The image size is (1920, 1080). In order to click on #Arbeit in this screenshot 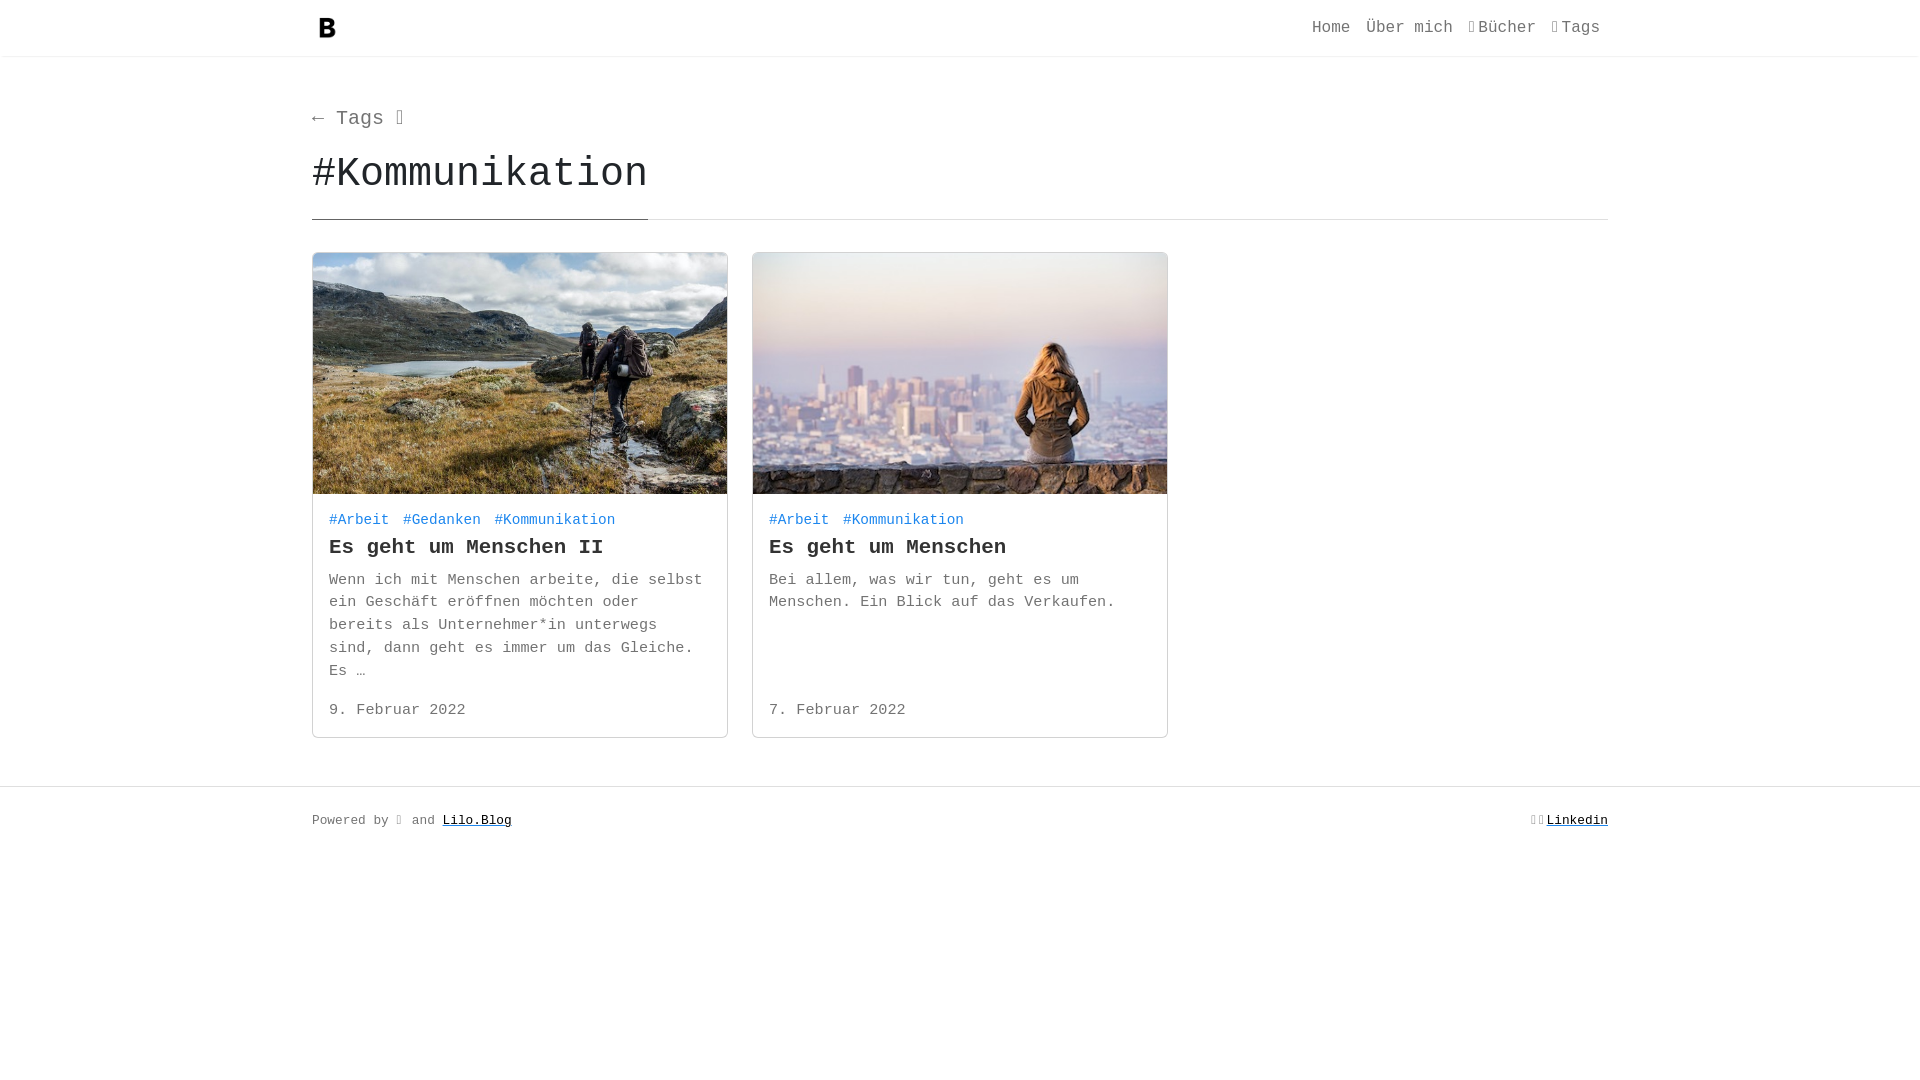, I will do `click(802, 515)`.